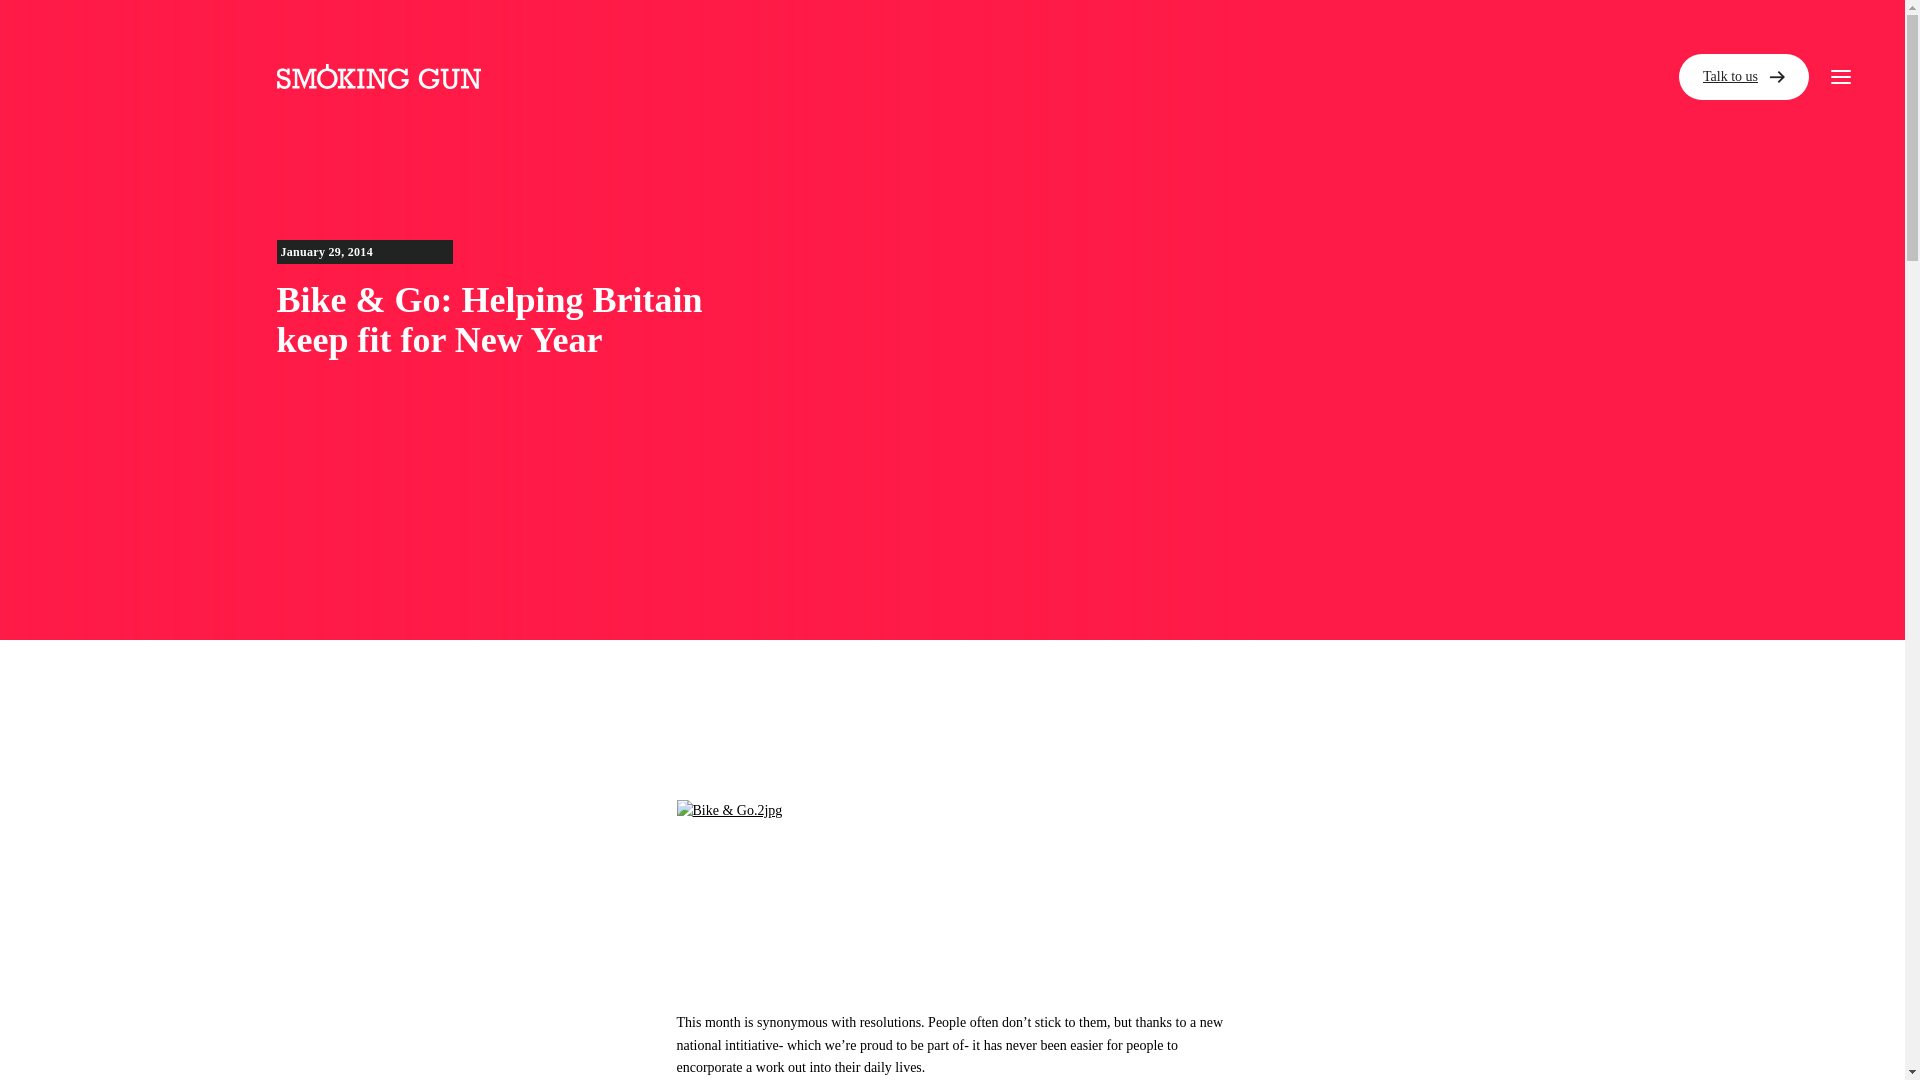  Describe the element at coordinates (1132, 108) in the screenshot. I see `jobs` at that location.